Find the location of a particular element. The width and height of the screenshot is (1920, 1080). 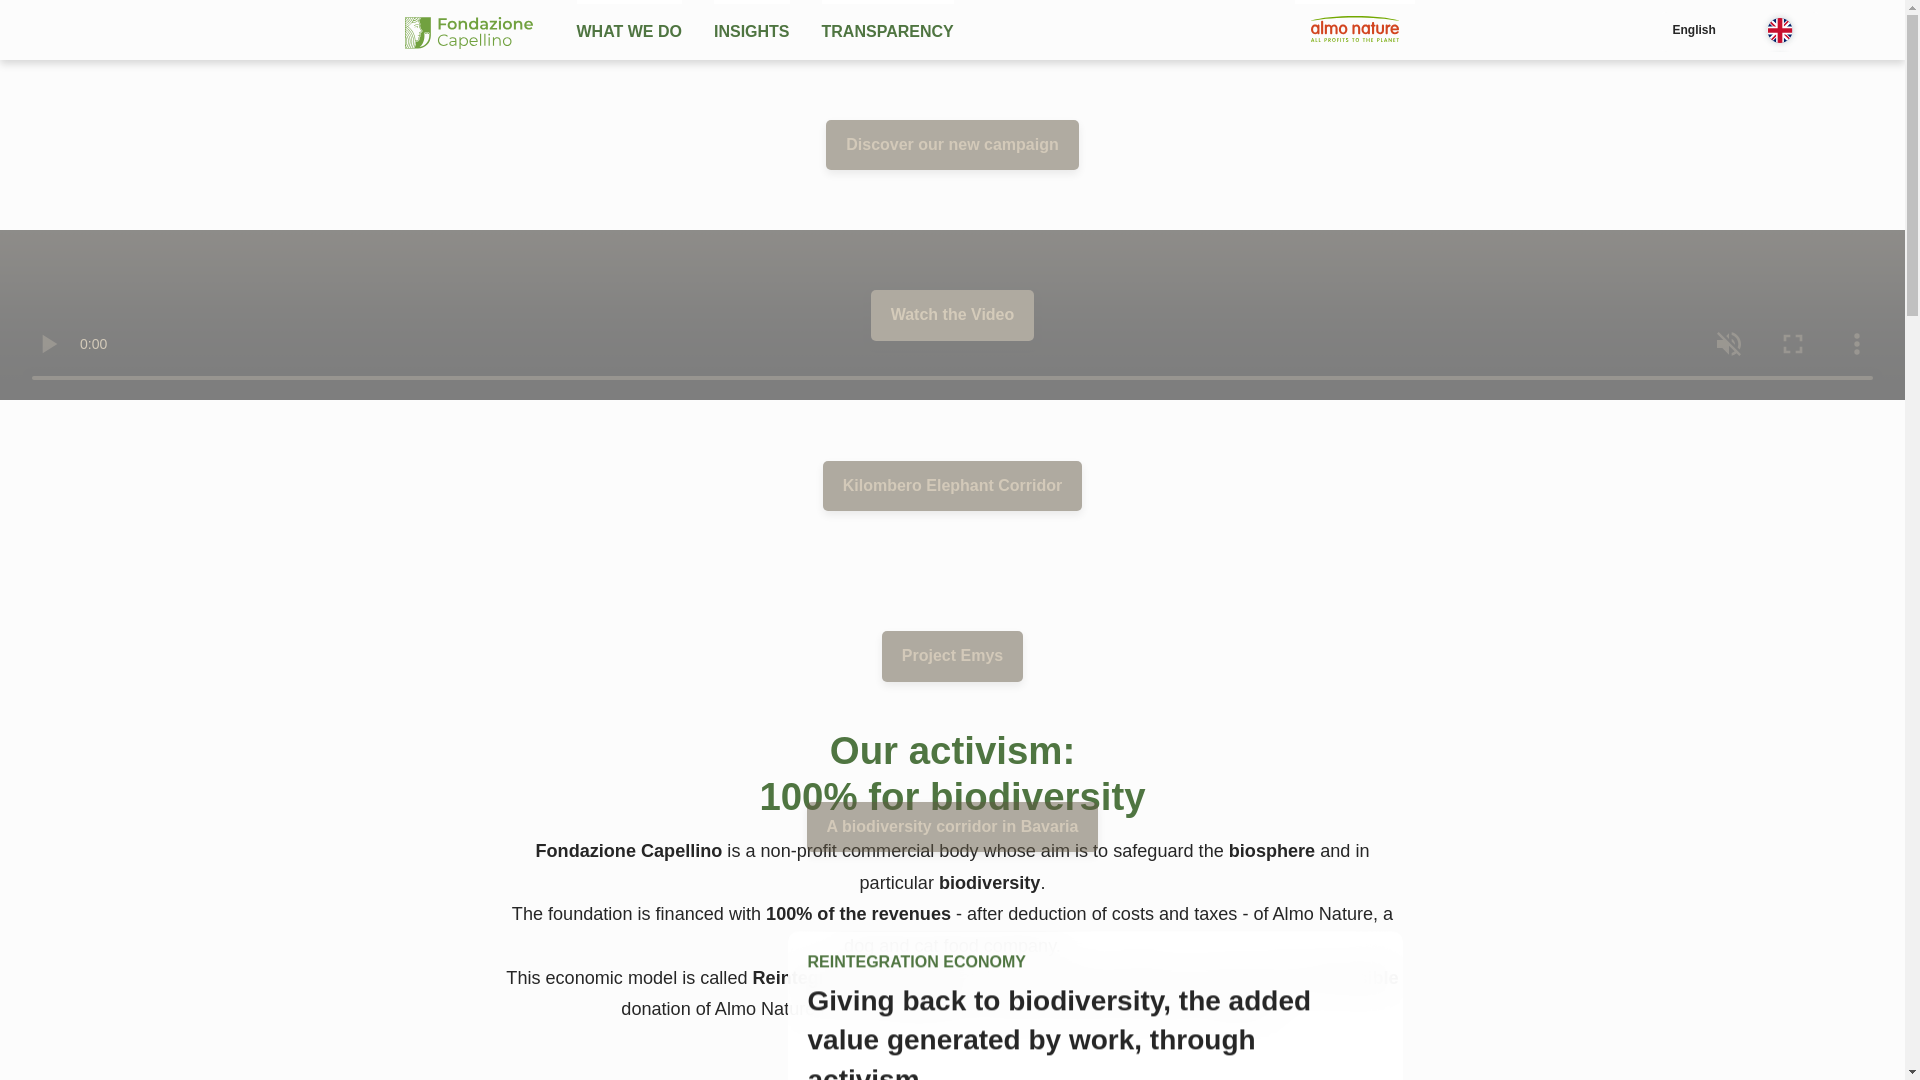

Project Emys is located at coordinates (952, 656).